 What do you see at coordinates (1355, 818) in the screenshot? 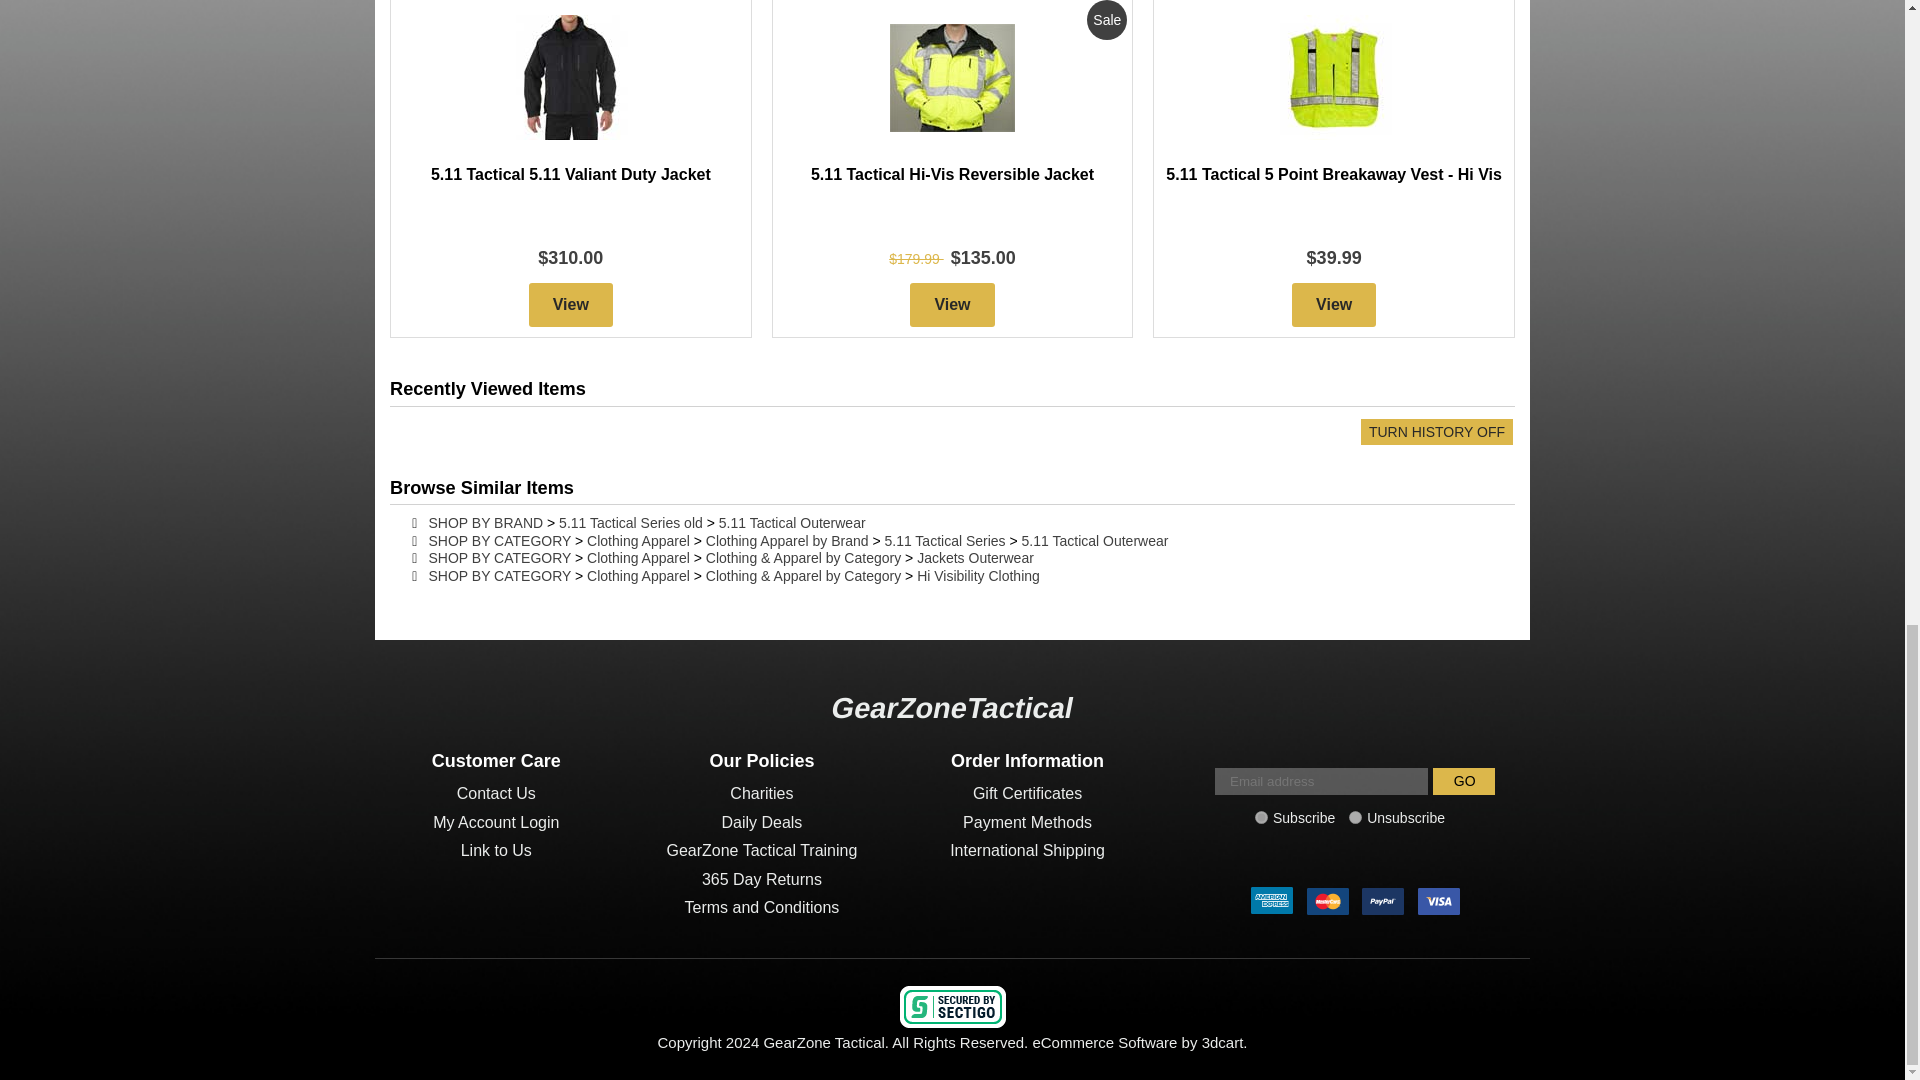
I see `0` at bounding box center [1355, 818].